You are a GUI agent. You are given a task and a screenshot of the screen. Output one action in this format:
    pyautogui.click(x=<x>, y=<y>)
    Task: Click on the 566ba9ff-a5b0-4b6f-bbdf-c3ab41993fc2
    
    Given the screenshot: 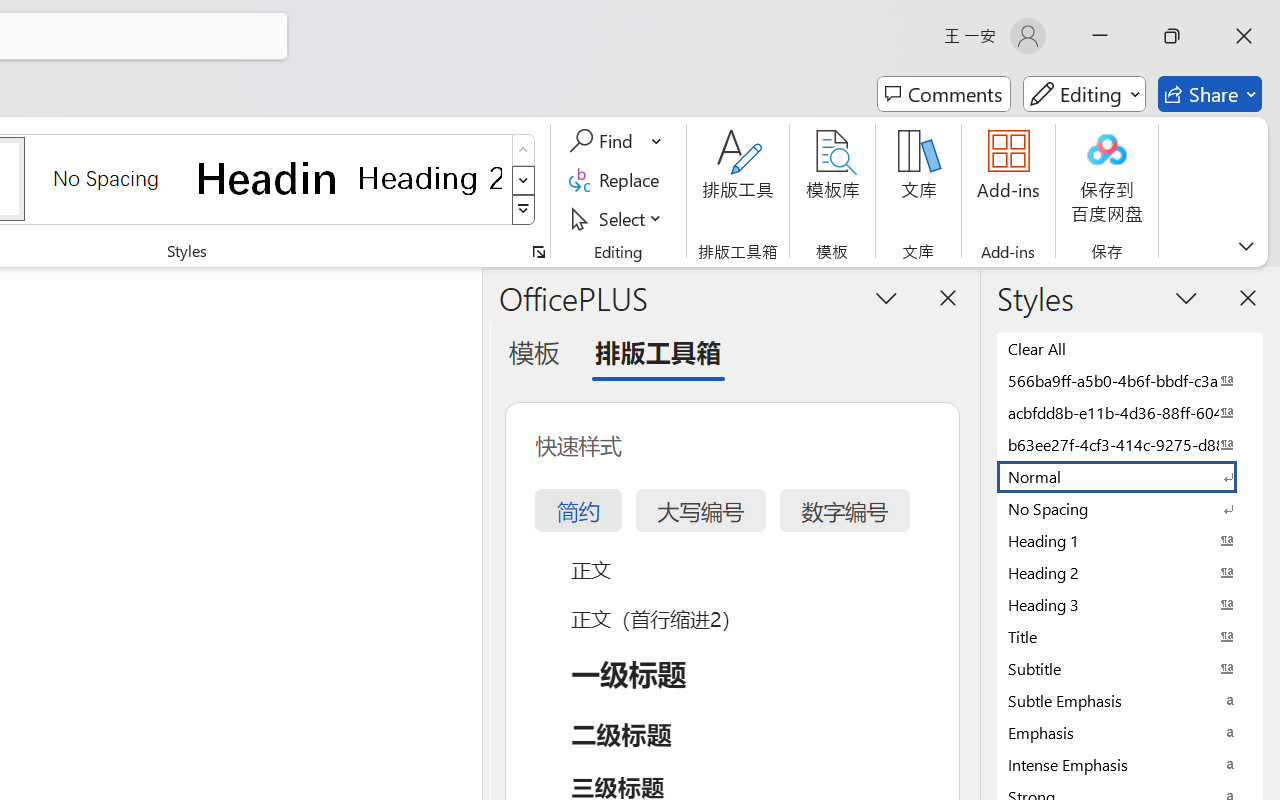 What is the action you would take?
    pyautogui.click(x=1130, y=380)
    